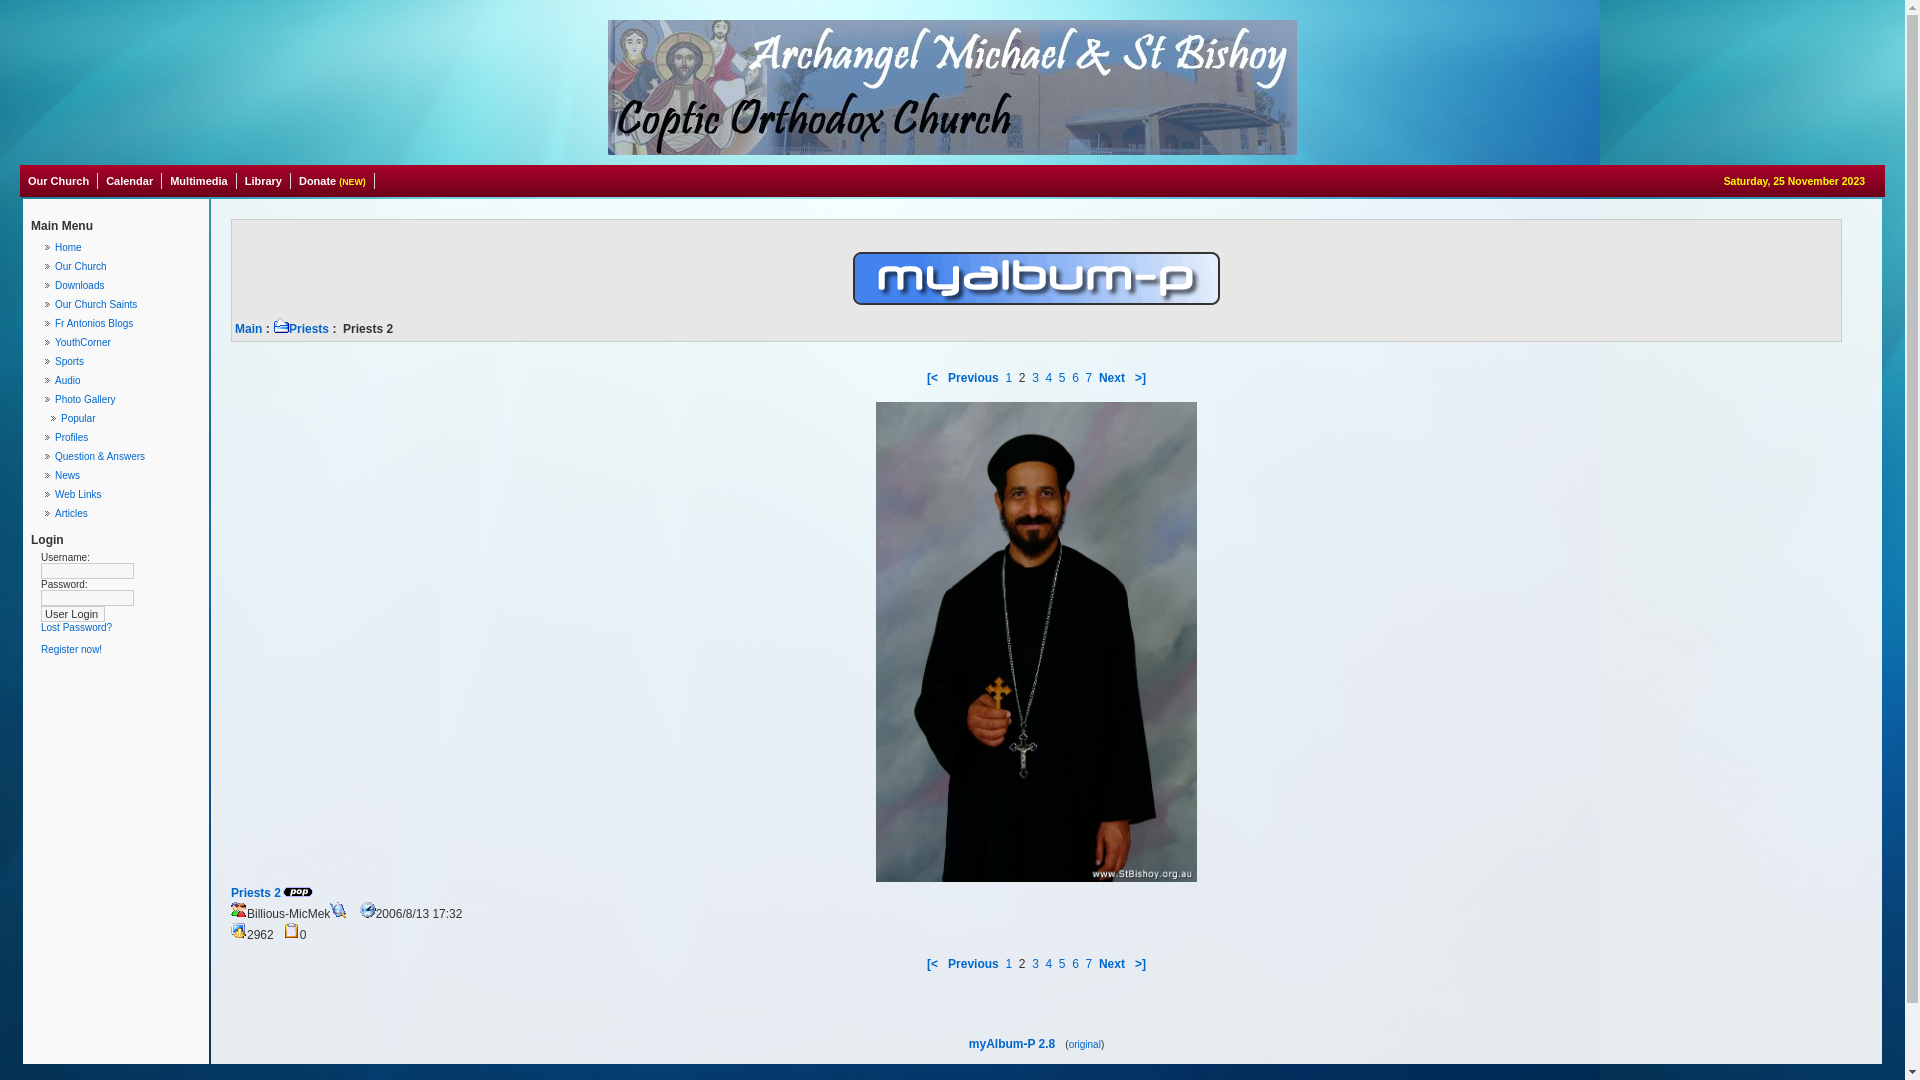  What do you see at coordinates (1085, 1044) in the screenshot?
I see `original` at bounding box center [1085, 1044].